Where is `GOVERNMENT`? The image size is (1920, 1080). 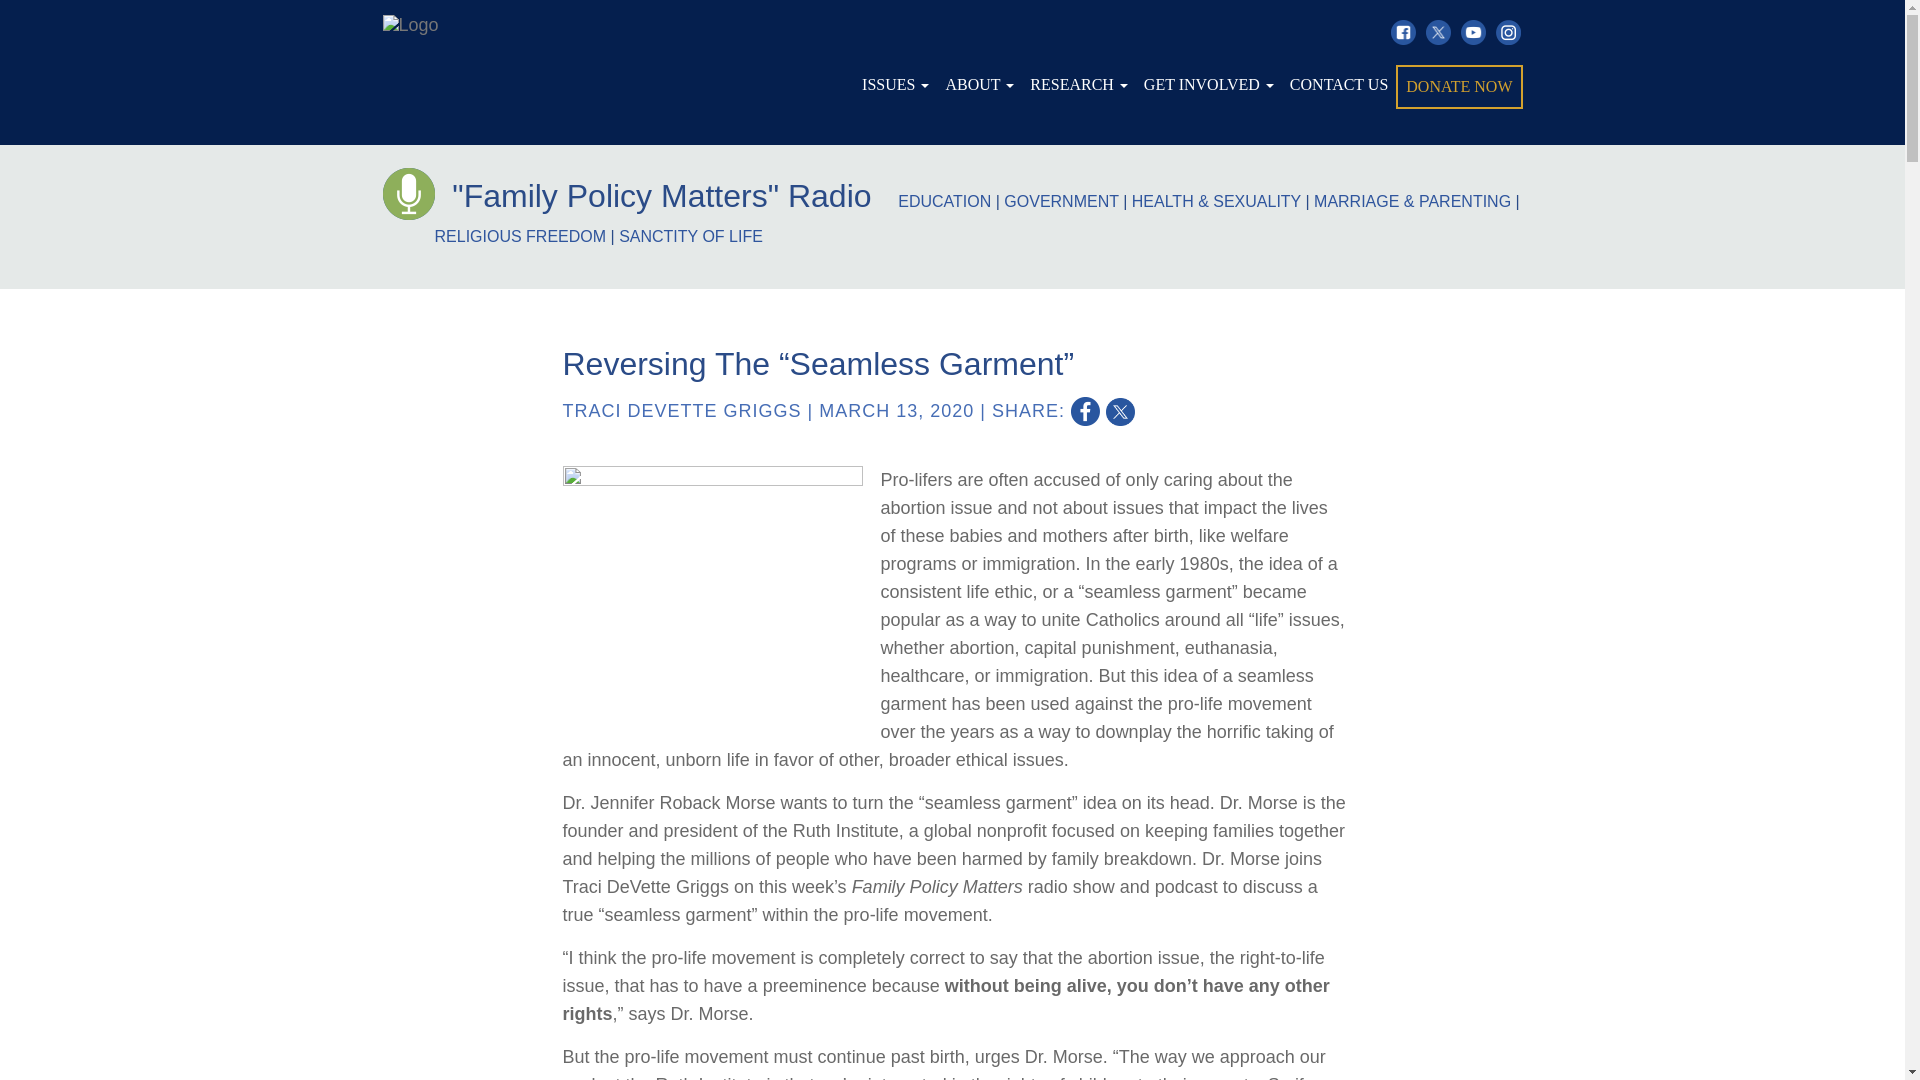 GOVERNMENT is located at coordinates (1060, 201).